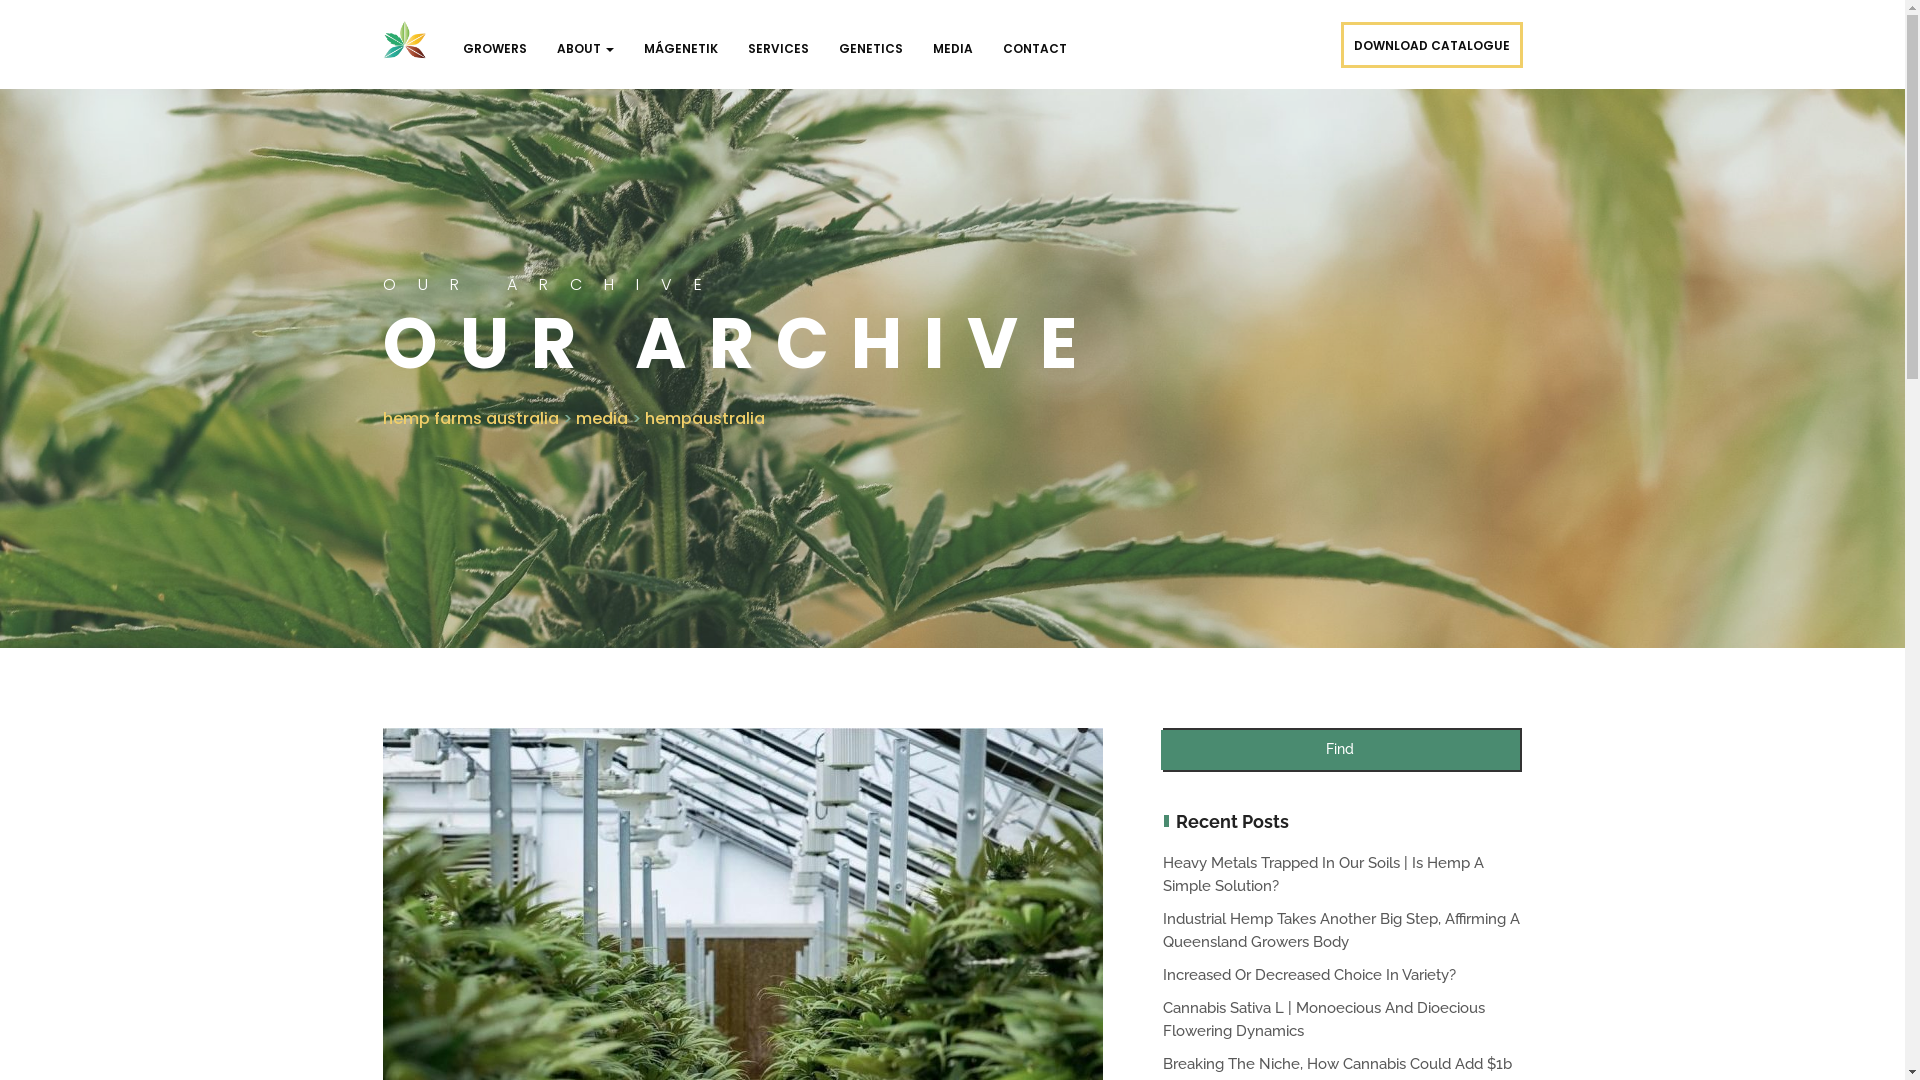 This screenshot has height=1080, width=1920. I want to click on SERVICES, so click(778, 49).